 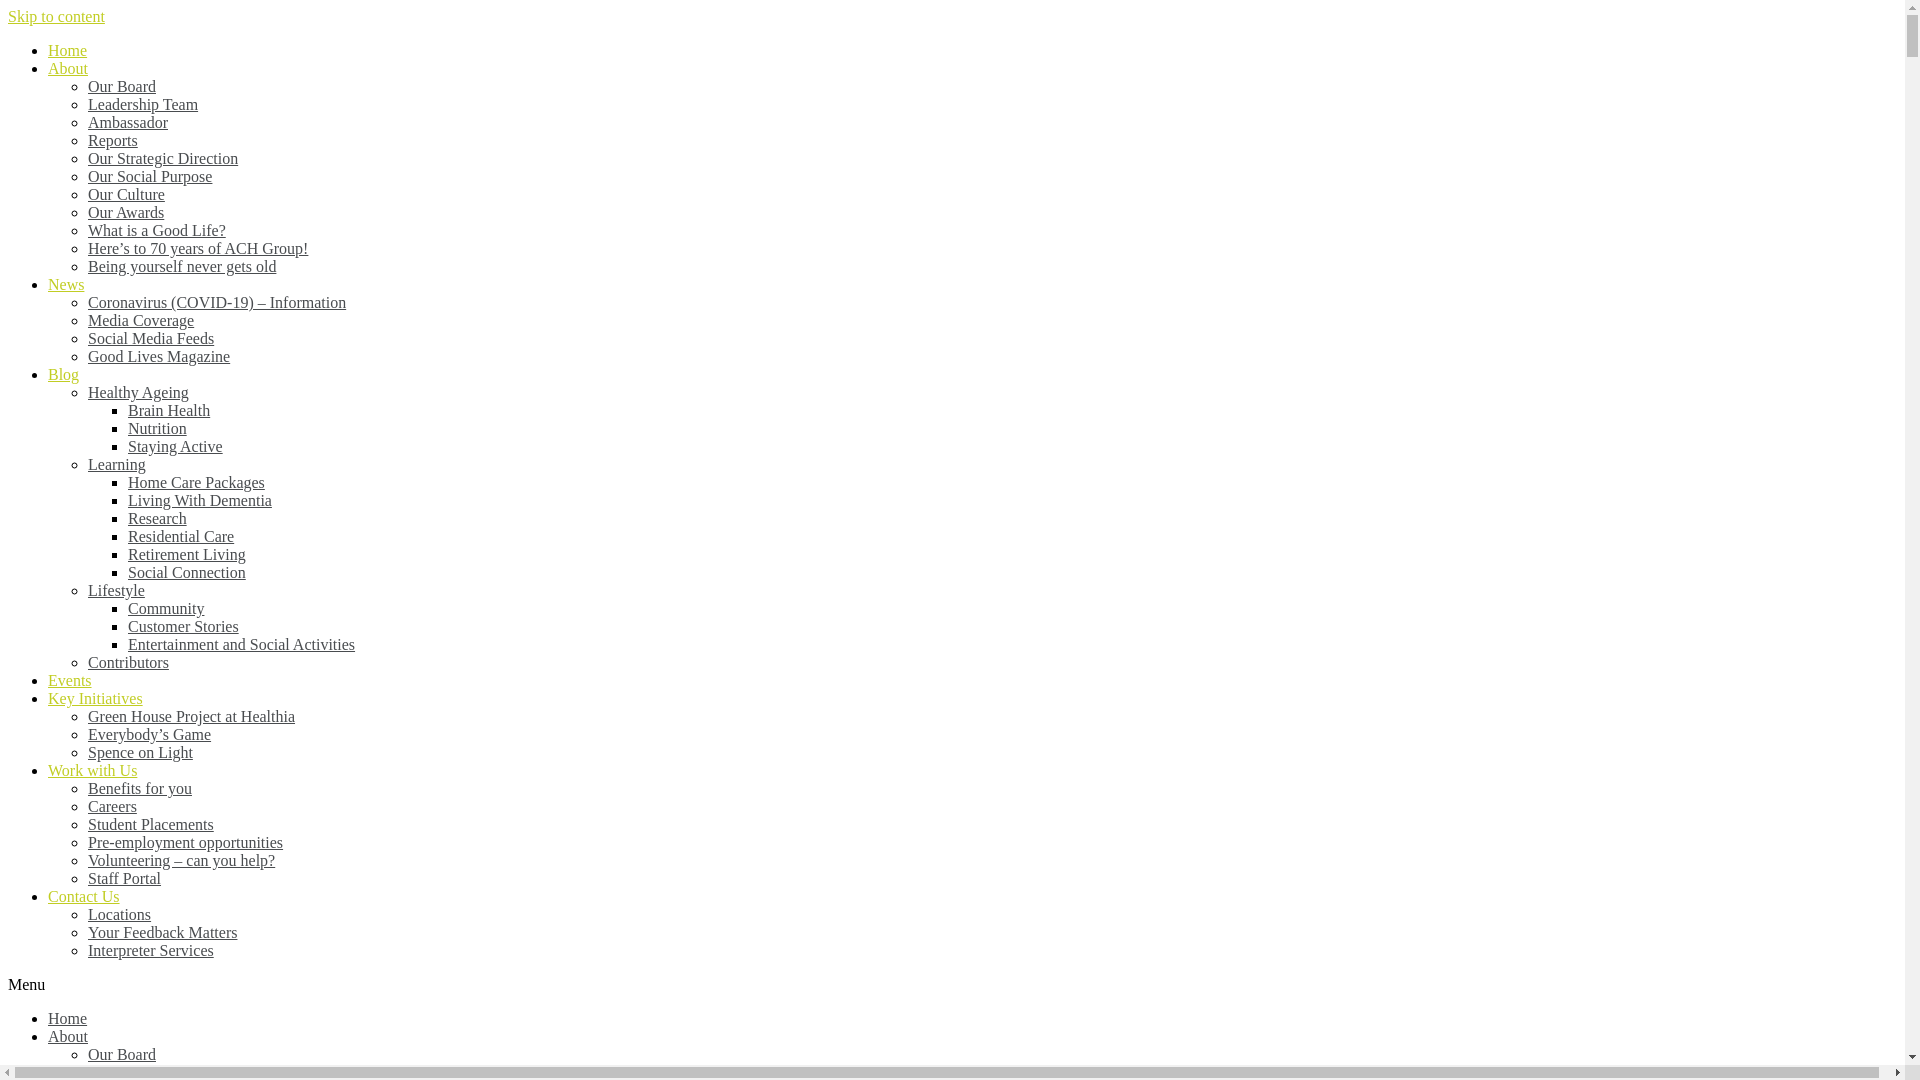 What do you see at coordinates (192, 716) in the screenshot?
I see `Green House Project at Healthia` at bounding box center [192, 716].